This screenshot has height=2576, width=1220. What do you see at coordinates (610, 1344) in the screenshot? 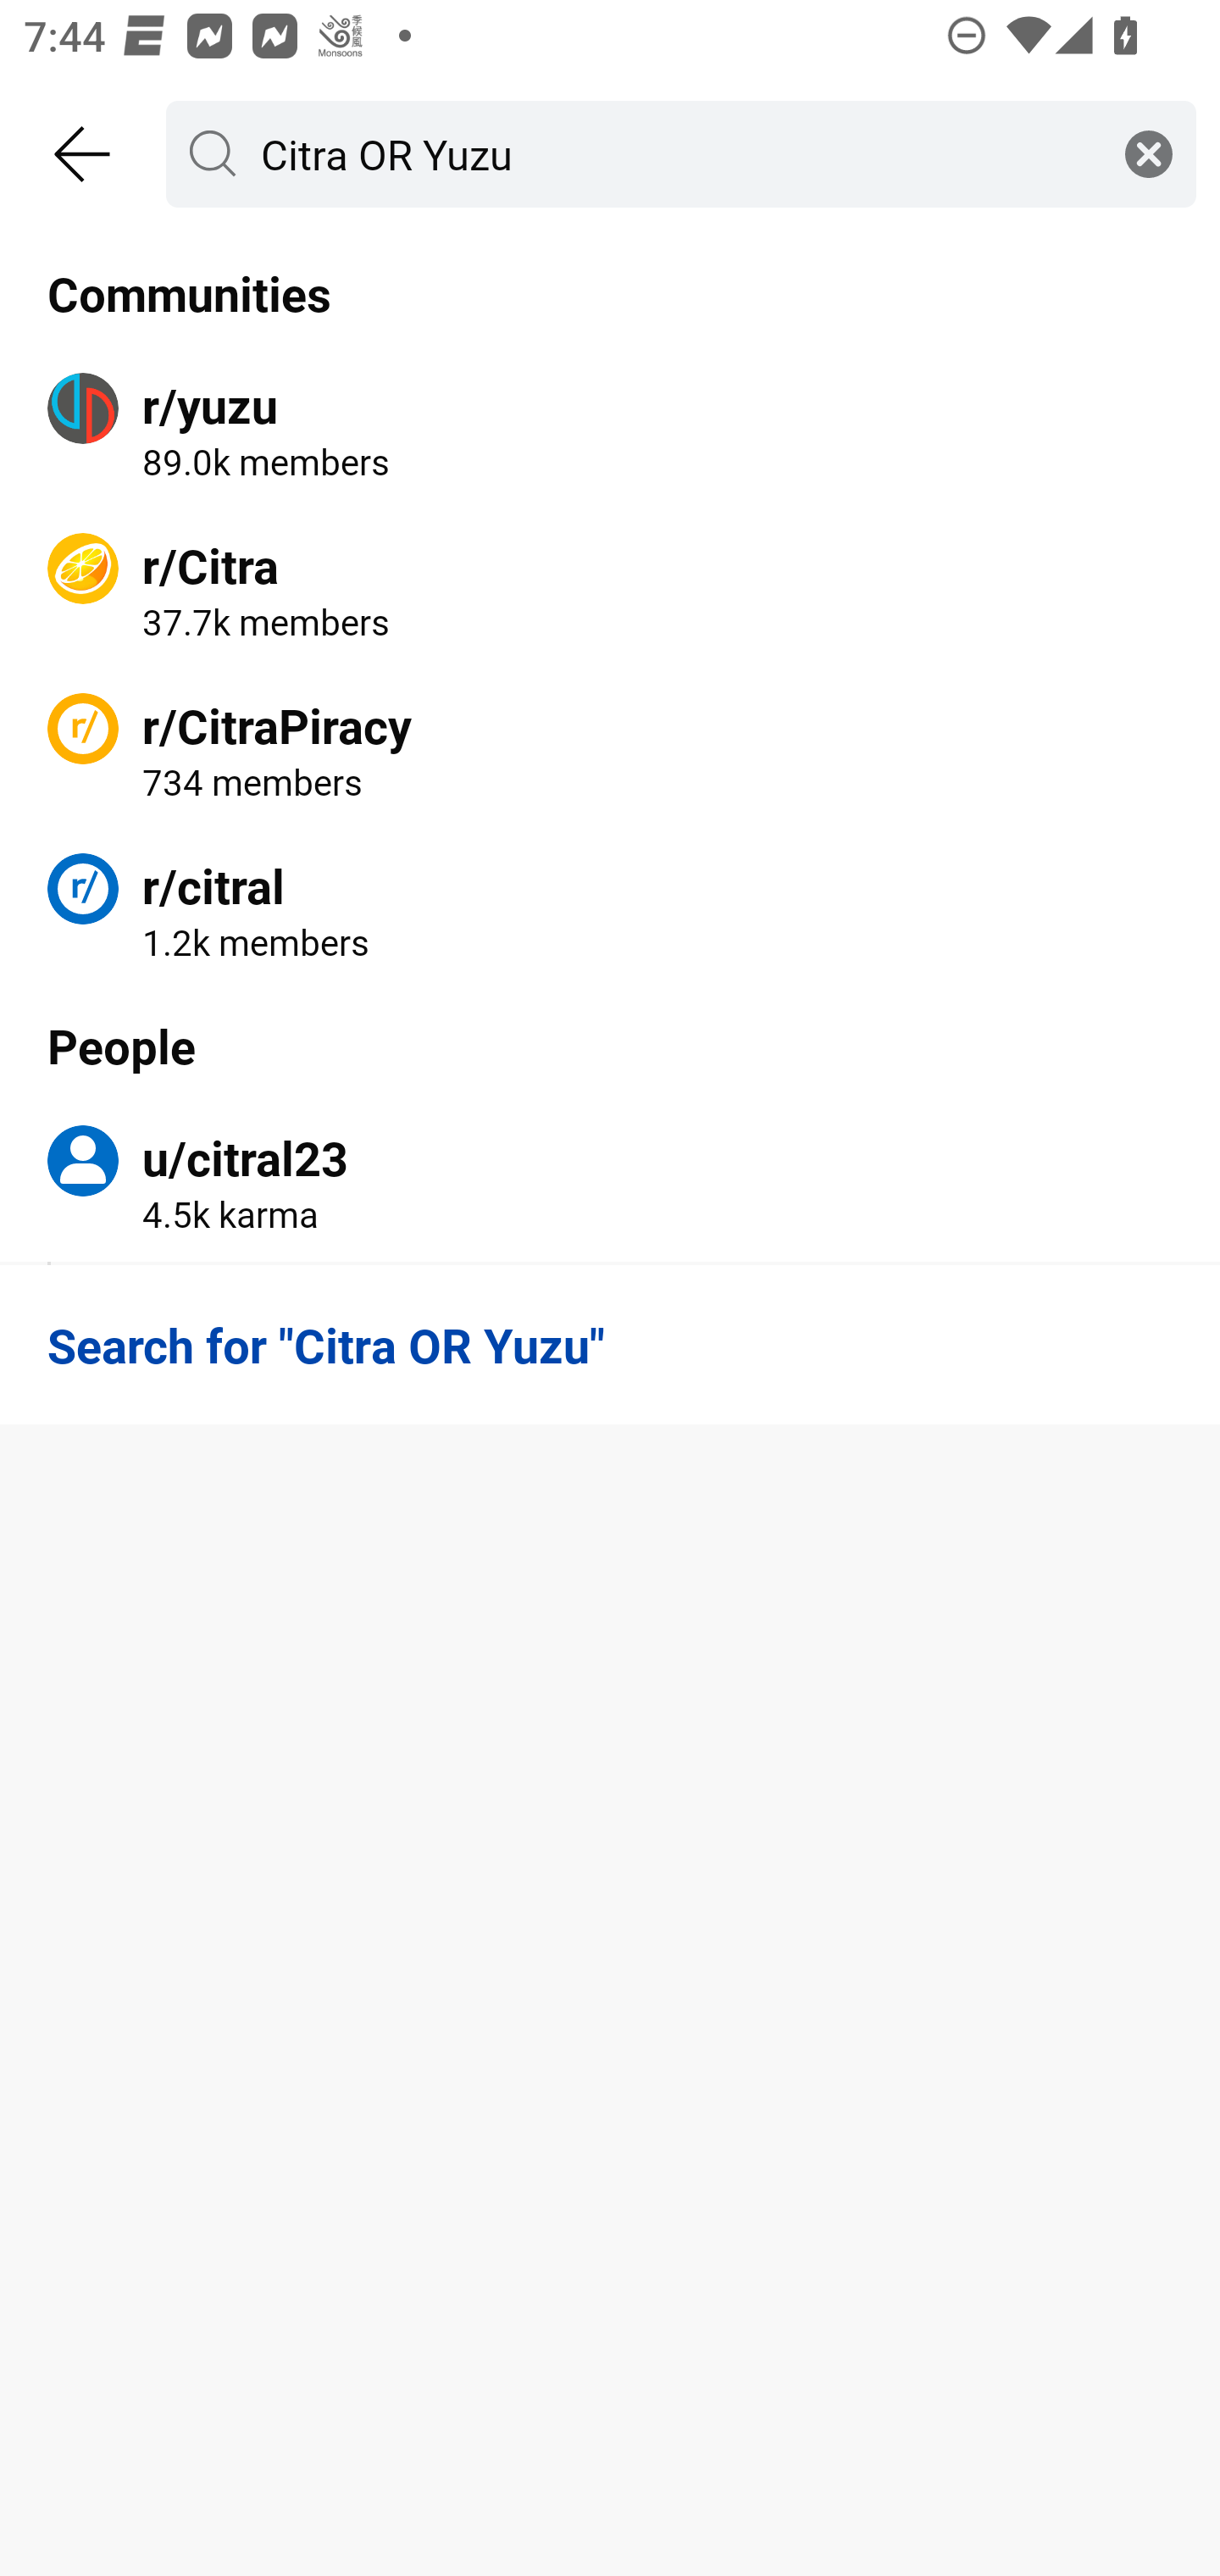
I see `Search for "Citra OR Yuzu"` at bounding box center [610, 1344].